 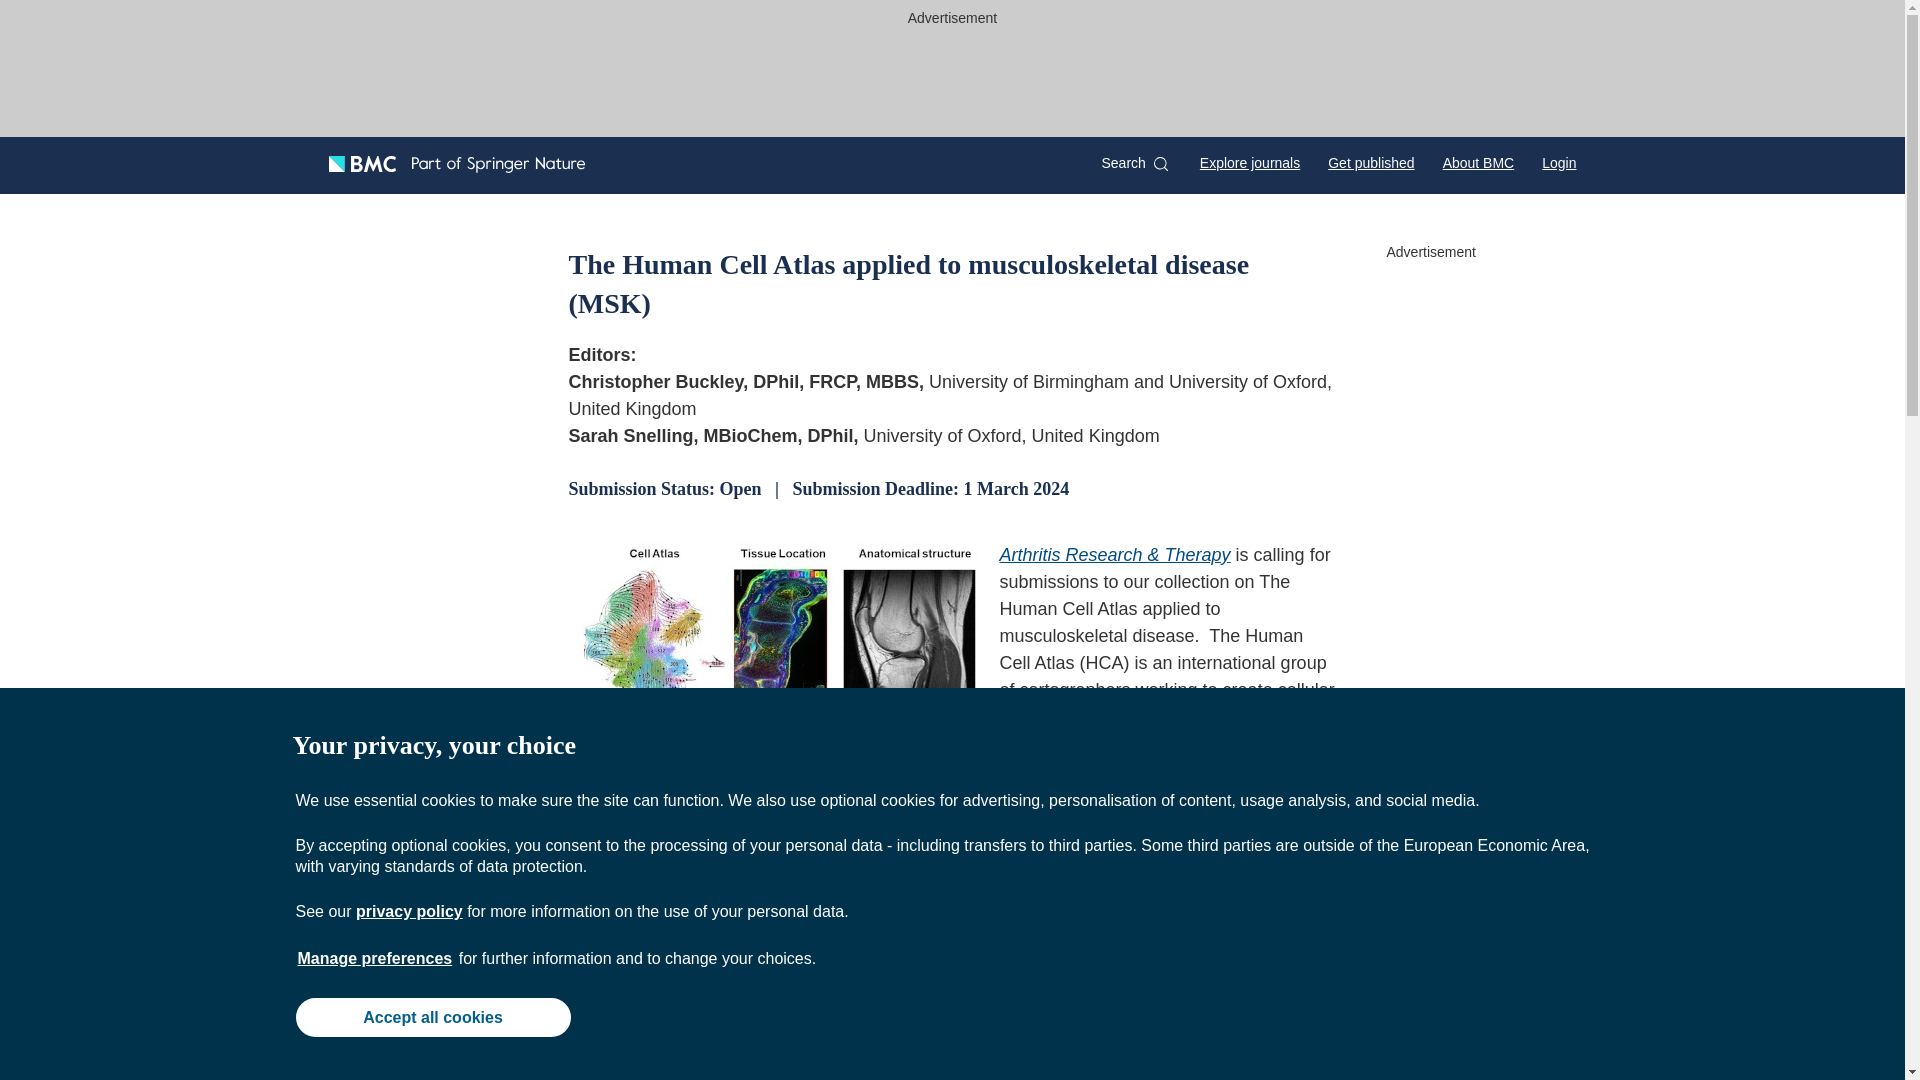 I want to click on About the collection, so click(x=698, y=1052).